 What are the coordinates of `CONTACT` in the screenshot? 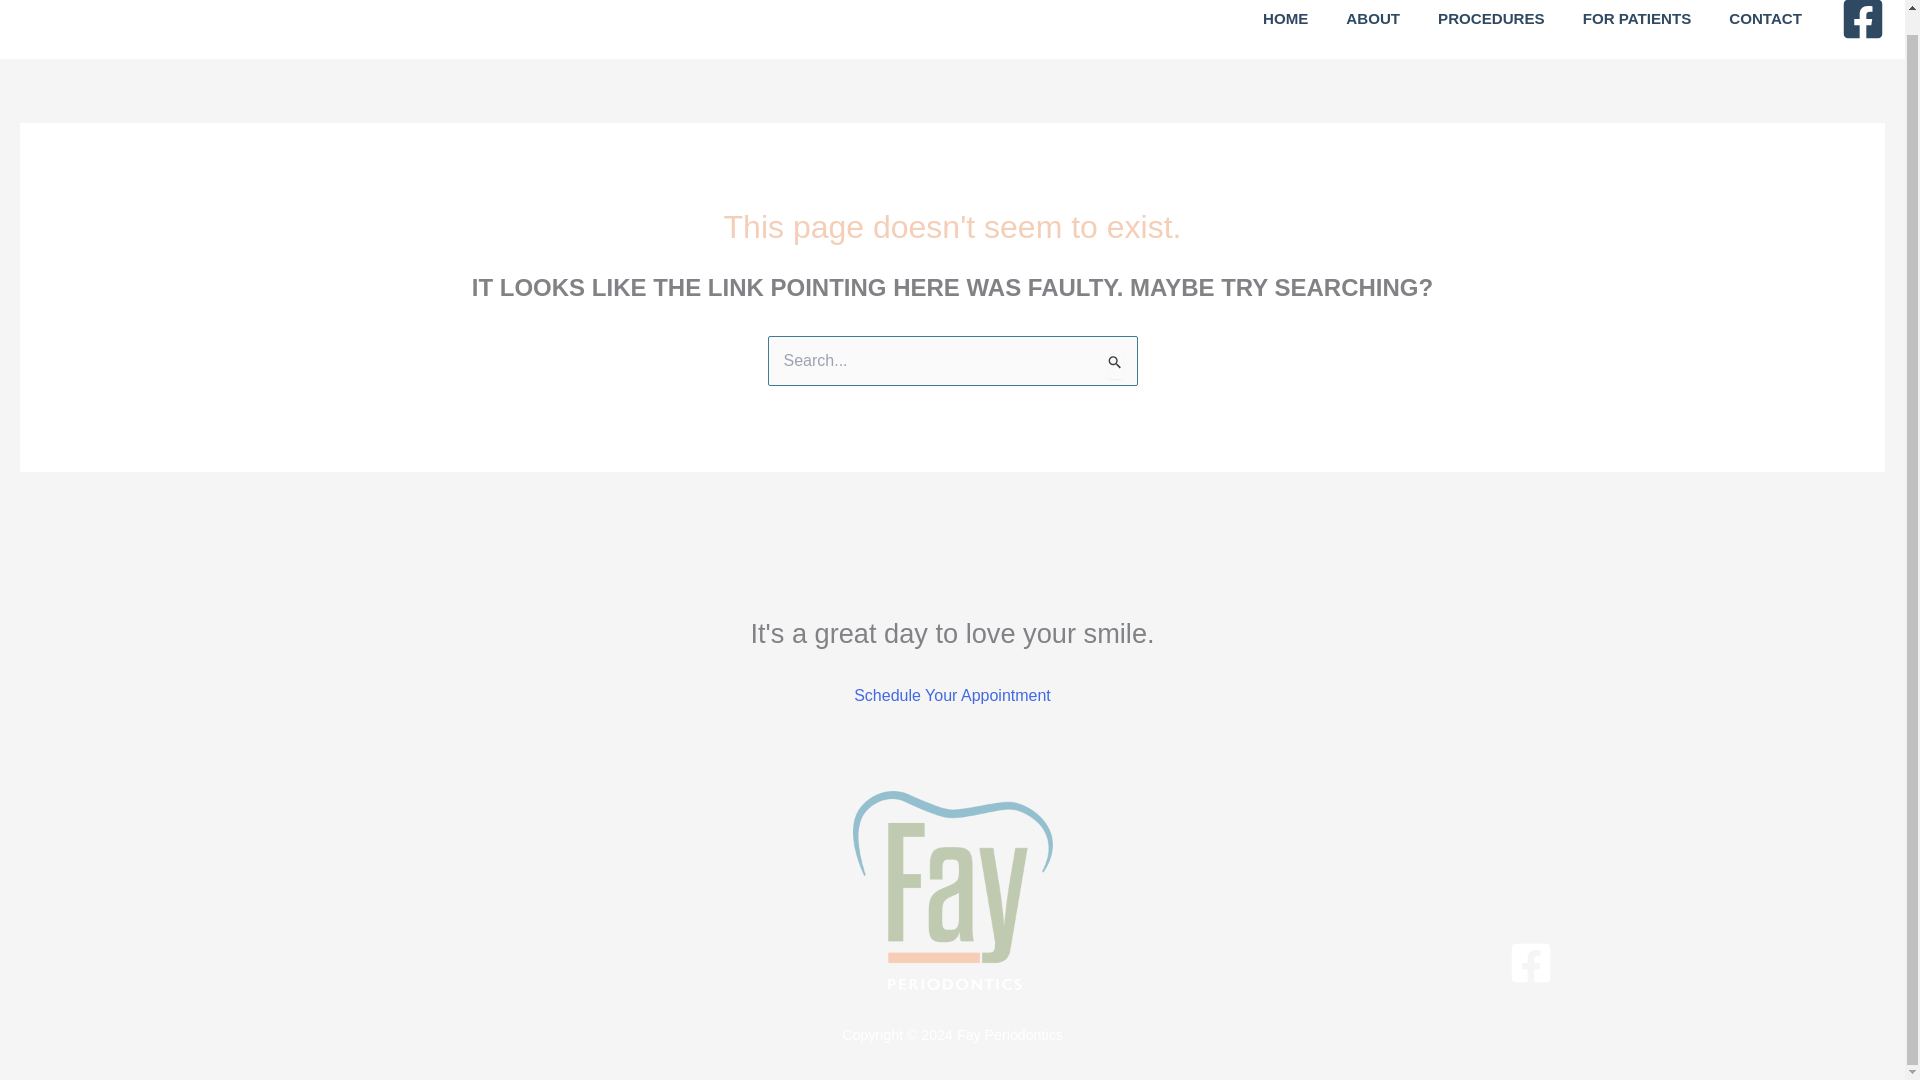 It's located at (1765, 20).